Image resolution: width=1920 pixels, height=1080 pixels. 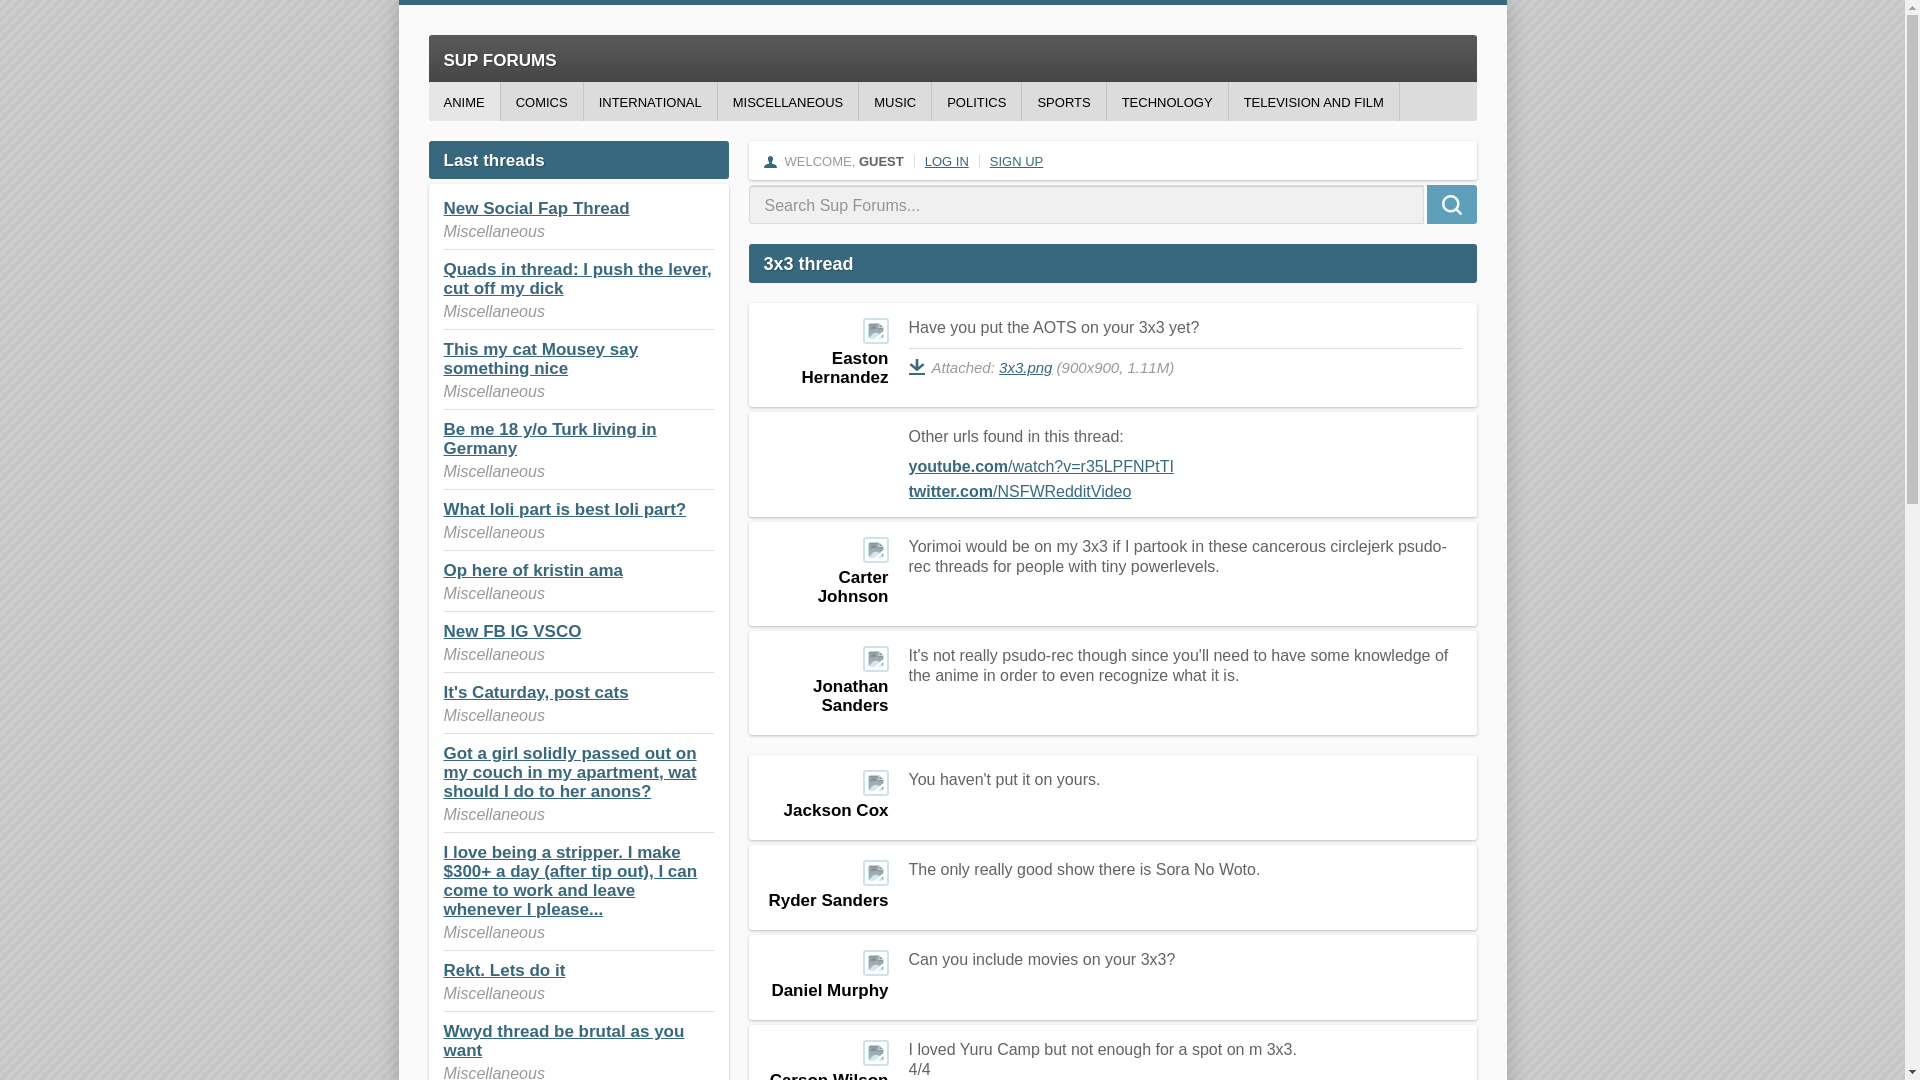 I want to click on INTERNATIONAL, so click(x=650, y=101).